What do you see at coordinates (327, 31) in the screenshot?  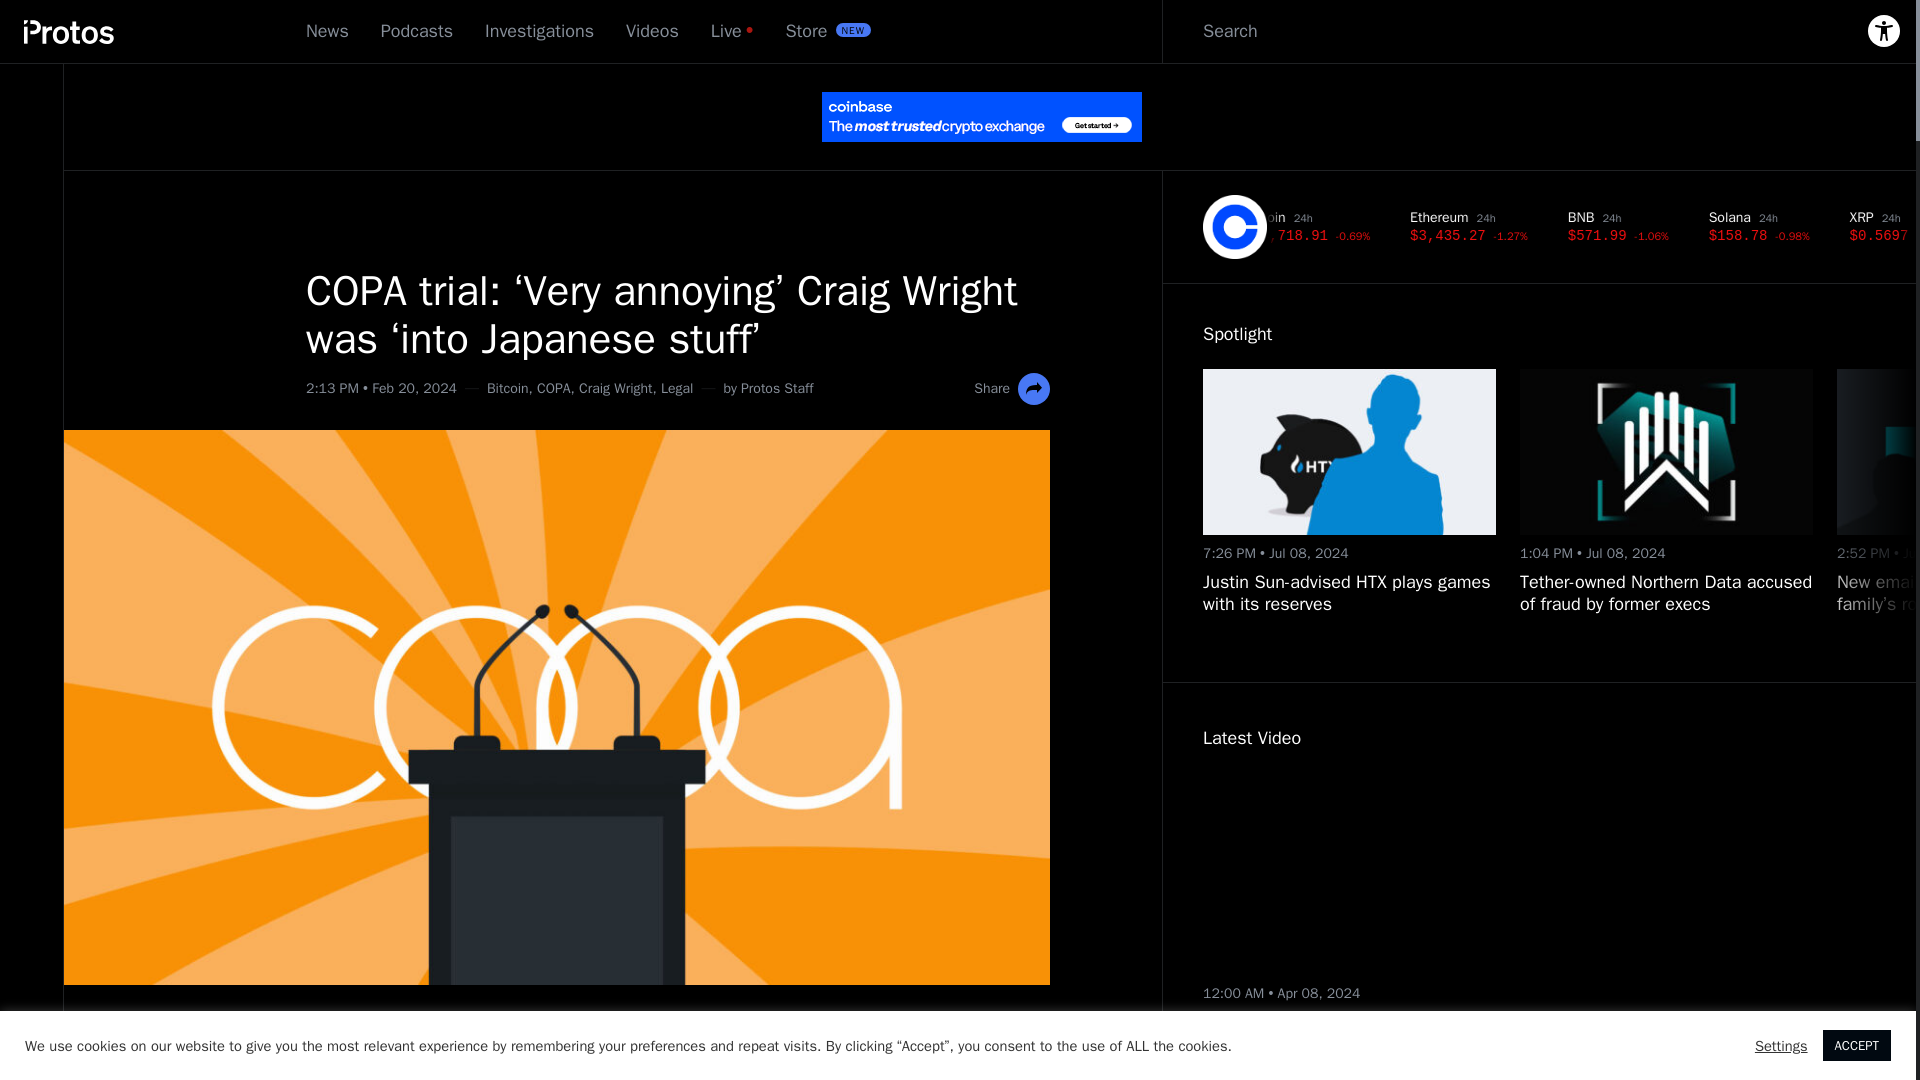 I see `News` at bounding box center [327, 31].